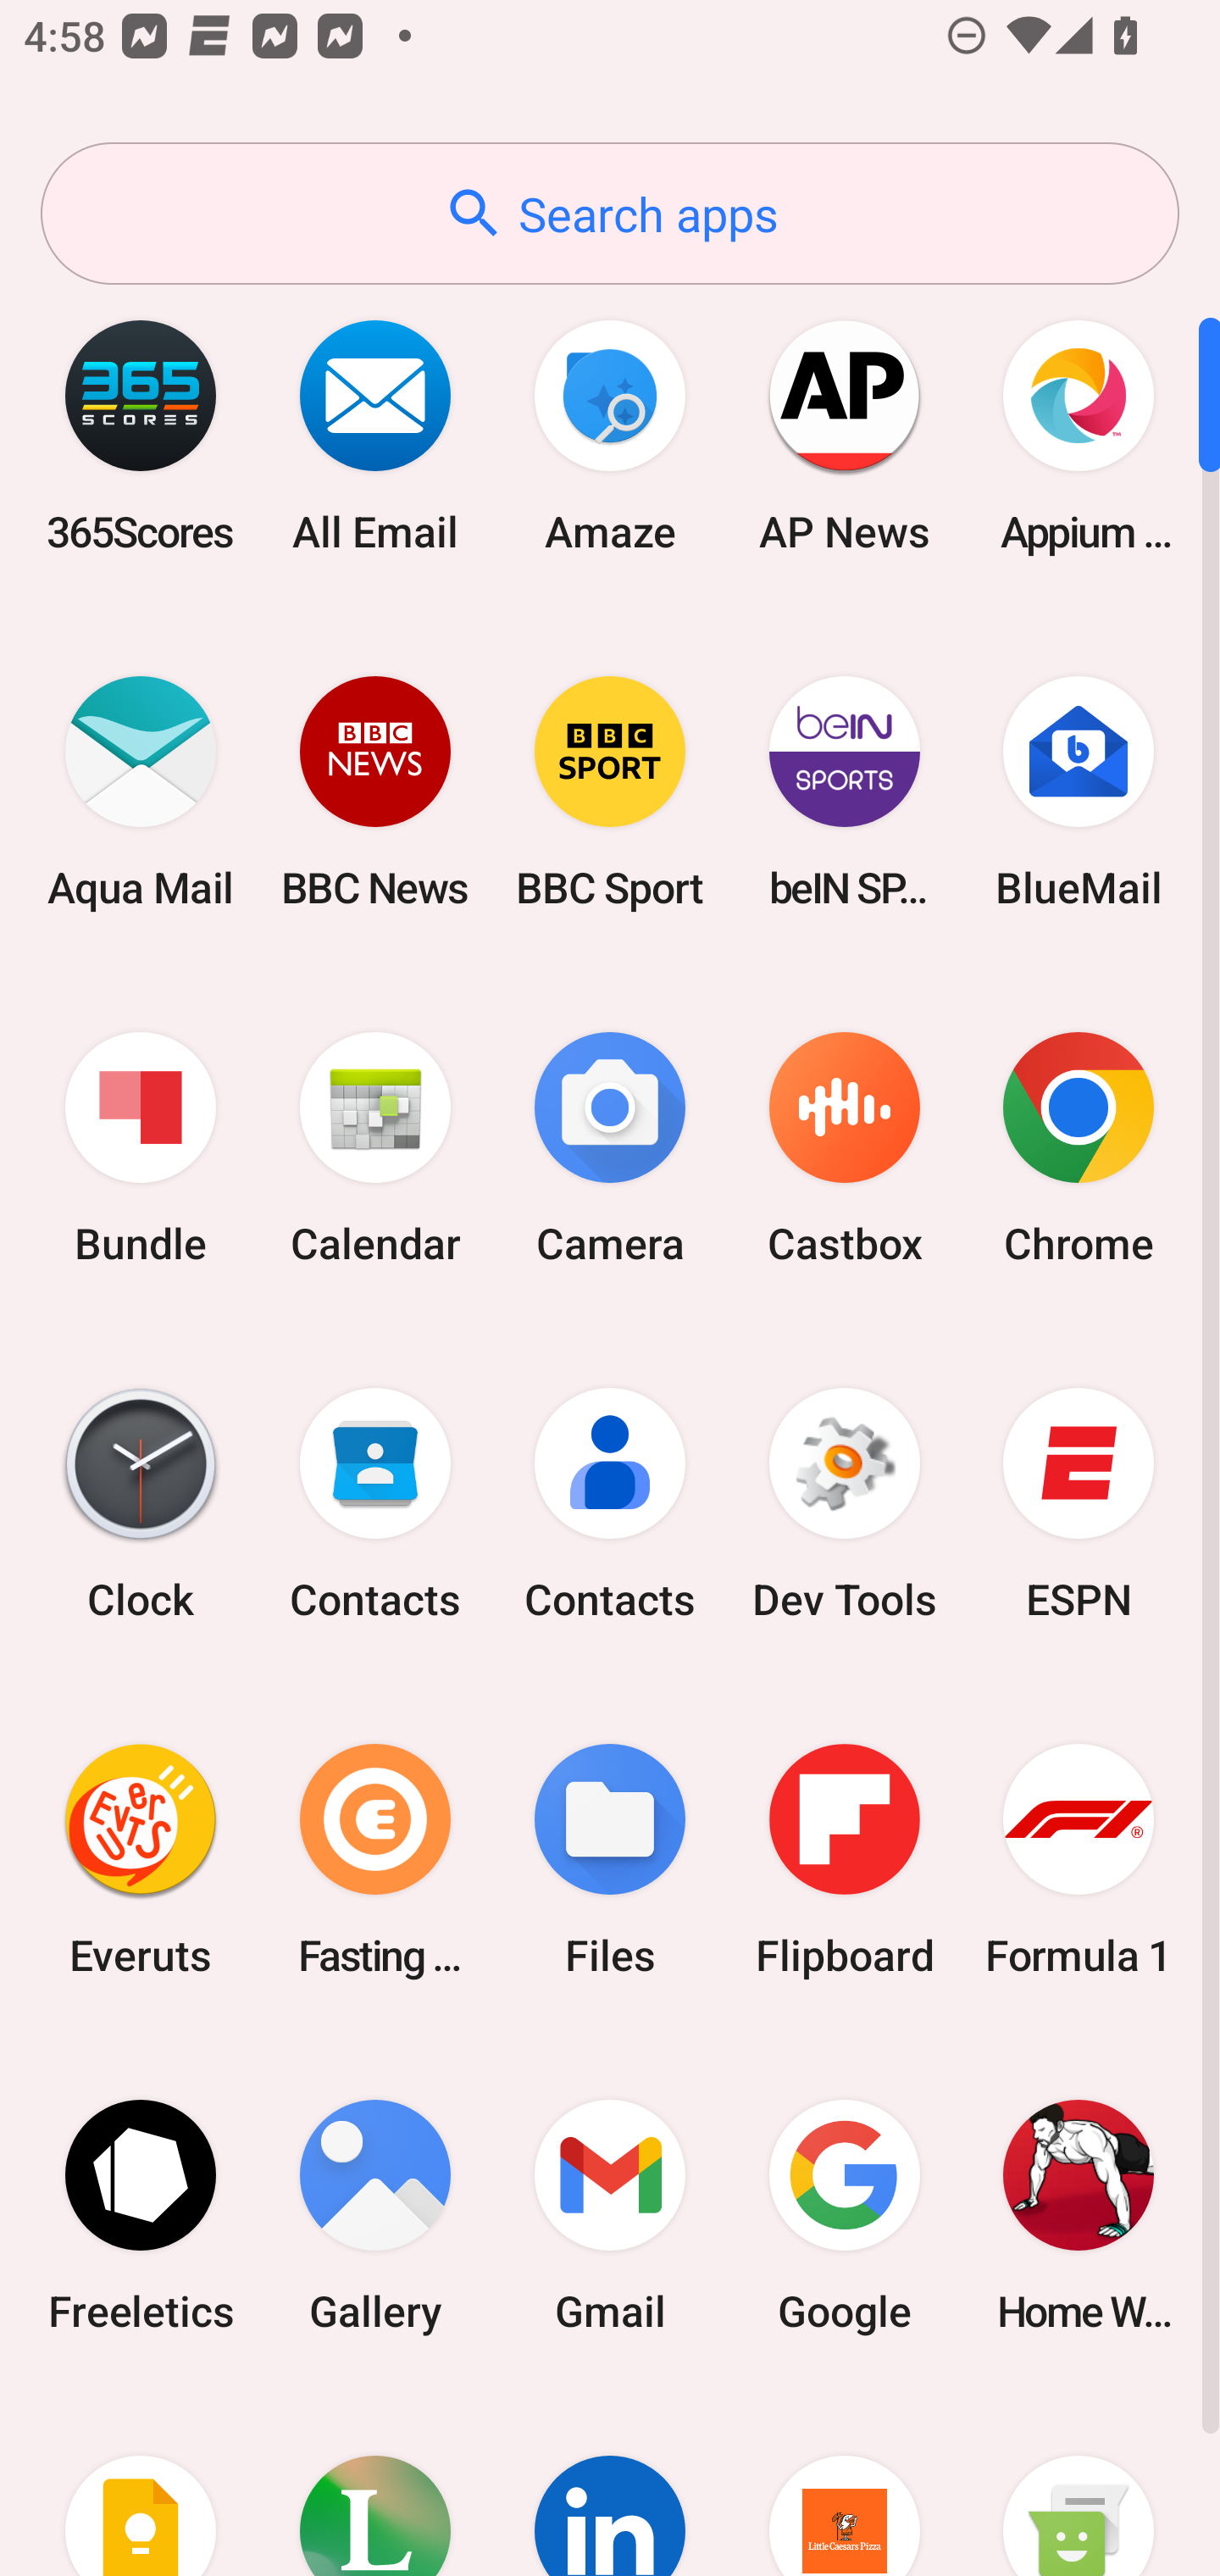 This screenshot has height=2576, width=1220. Describe the element at coordinates (141, 1149) in the screenshot. I see `Bundle` at that location.